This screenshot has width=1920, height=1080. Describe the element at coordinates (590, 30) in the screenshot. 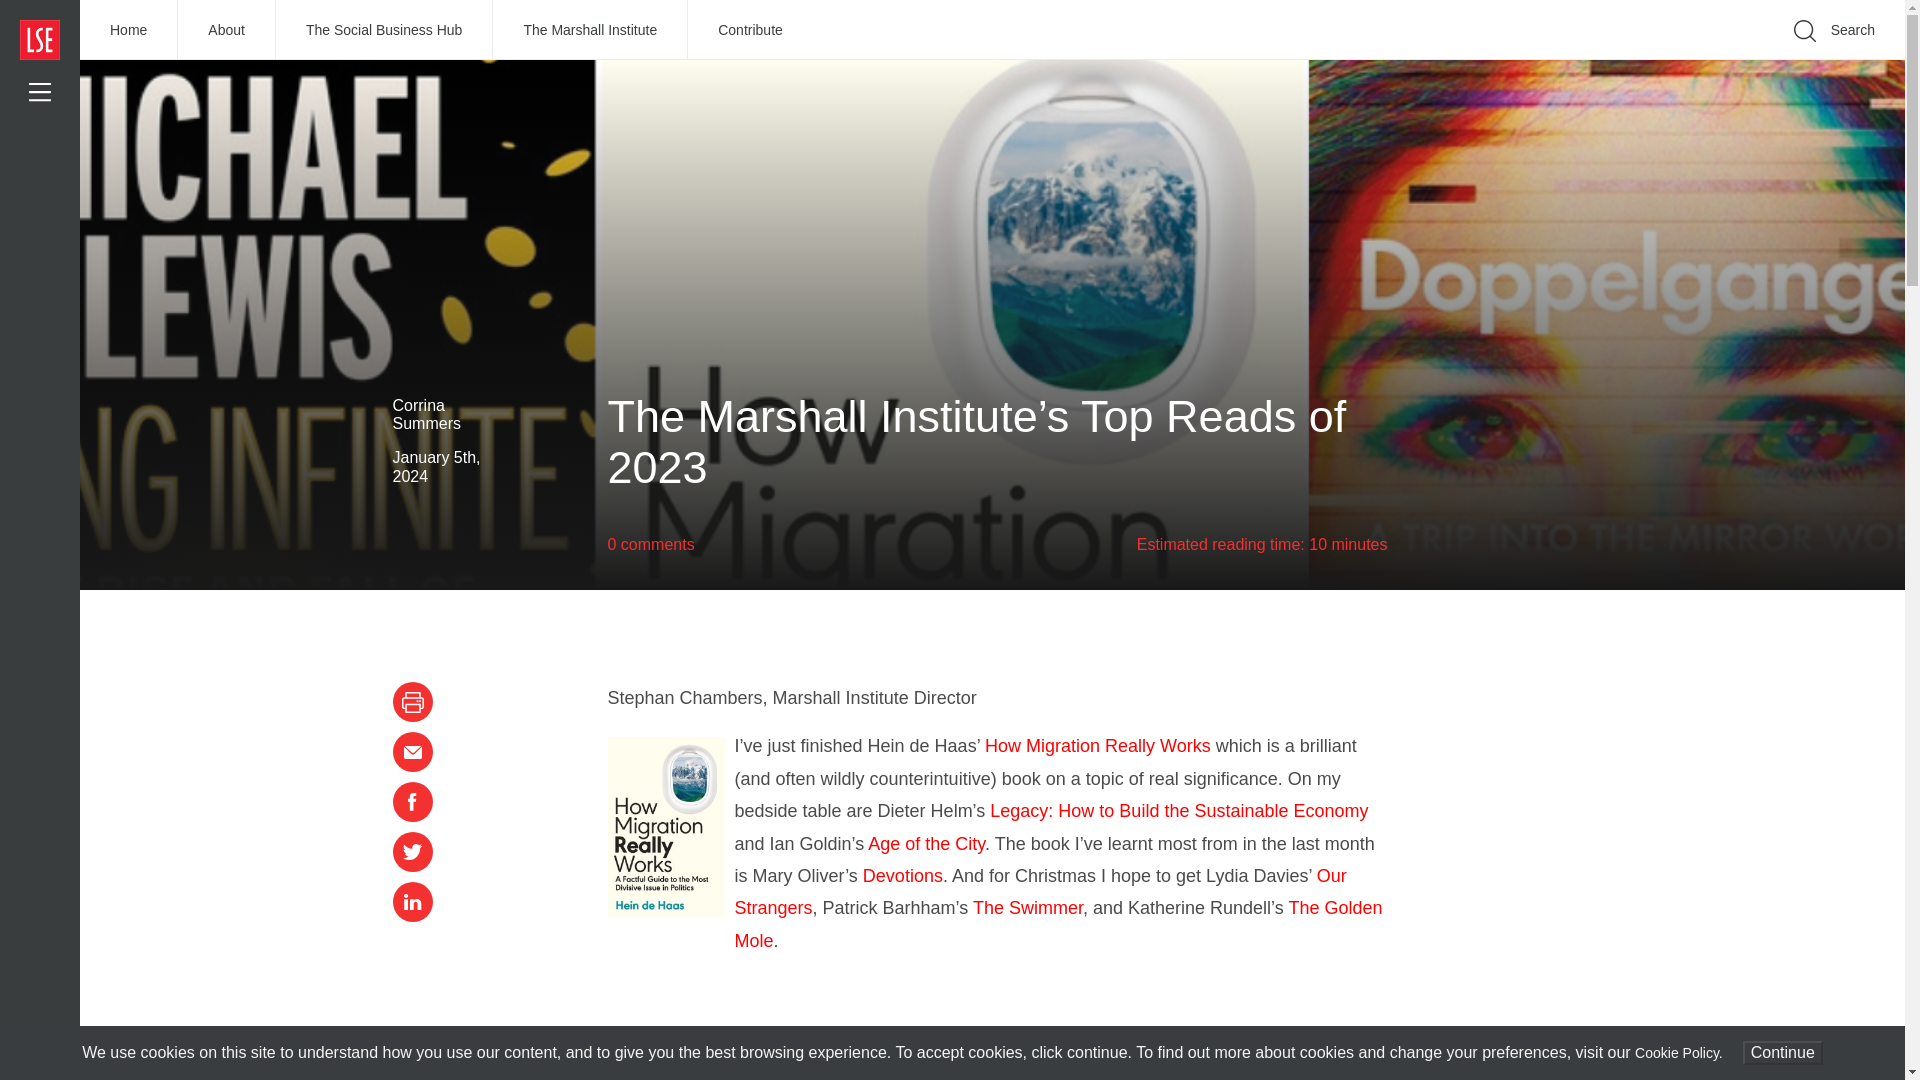

I see `The Marshall Institute` at that location.